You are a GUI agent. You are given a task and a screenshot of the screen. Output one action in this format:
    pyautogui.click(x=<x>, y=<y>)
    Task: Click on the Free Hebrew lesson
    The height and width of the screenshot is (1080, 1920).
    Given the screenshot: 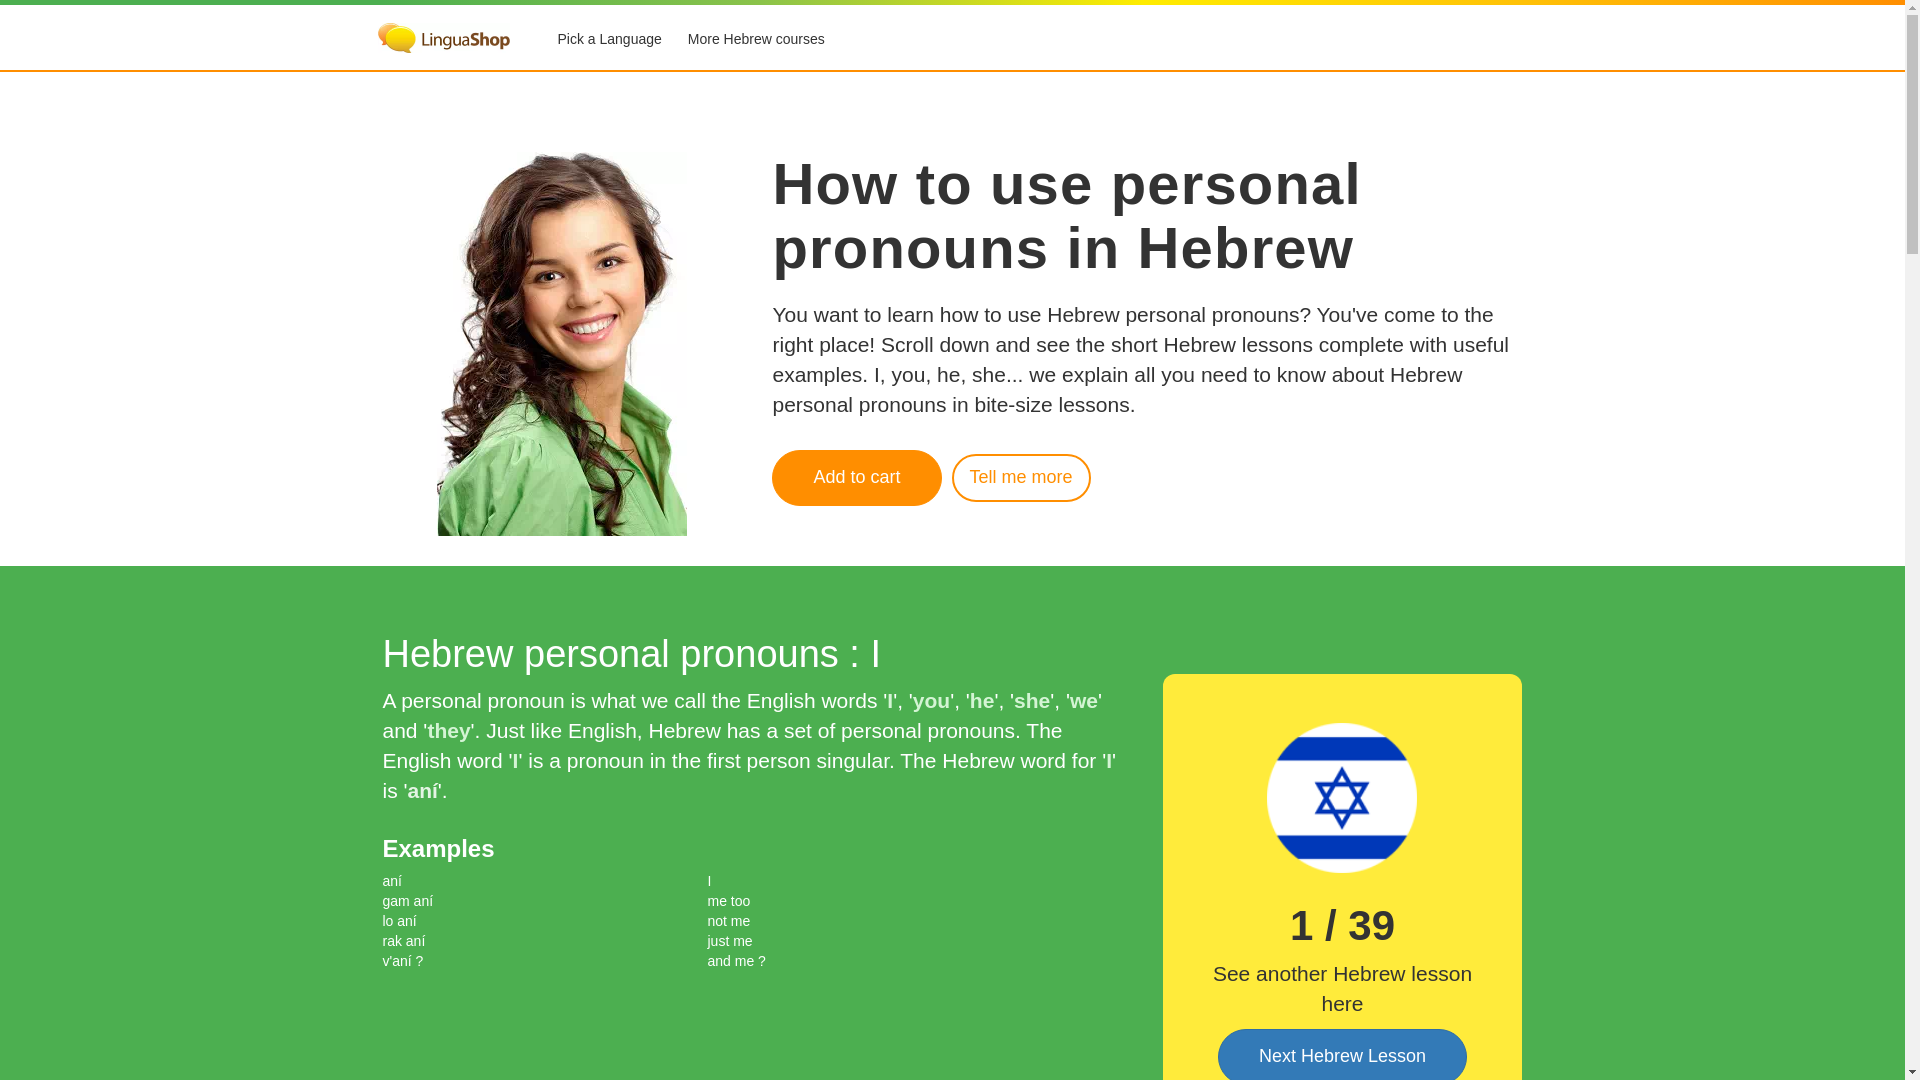 What is the action you would take?
    pyautogui.click(x=1342, y=797)
    